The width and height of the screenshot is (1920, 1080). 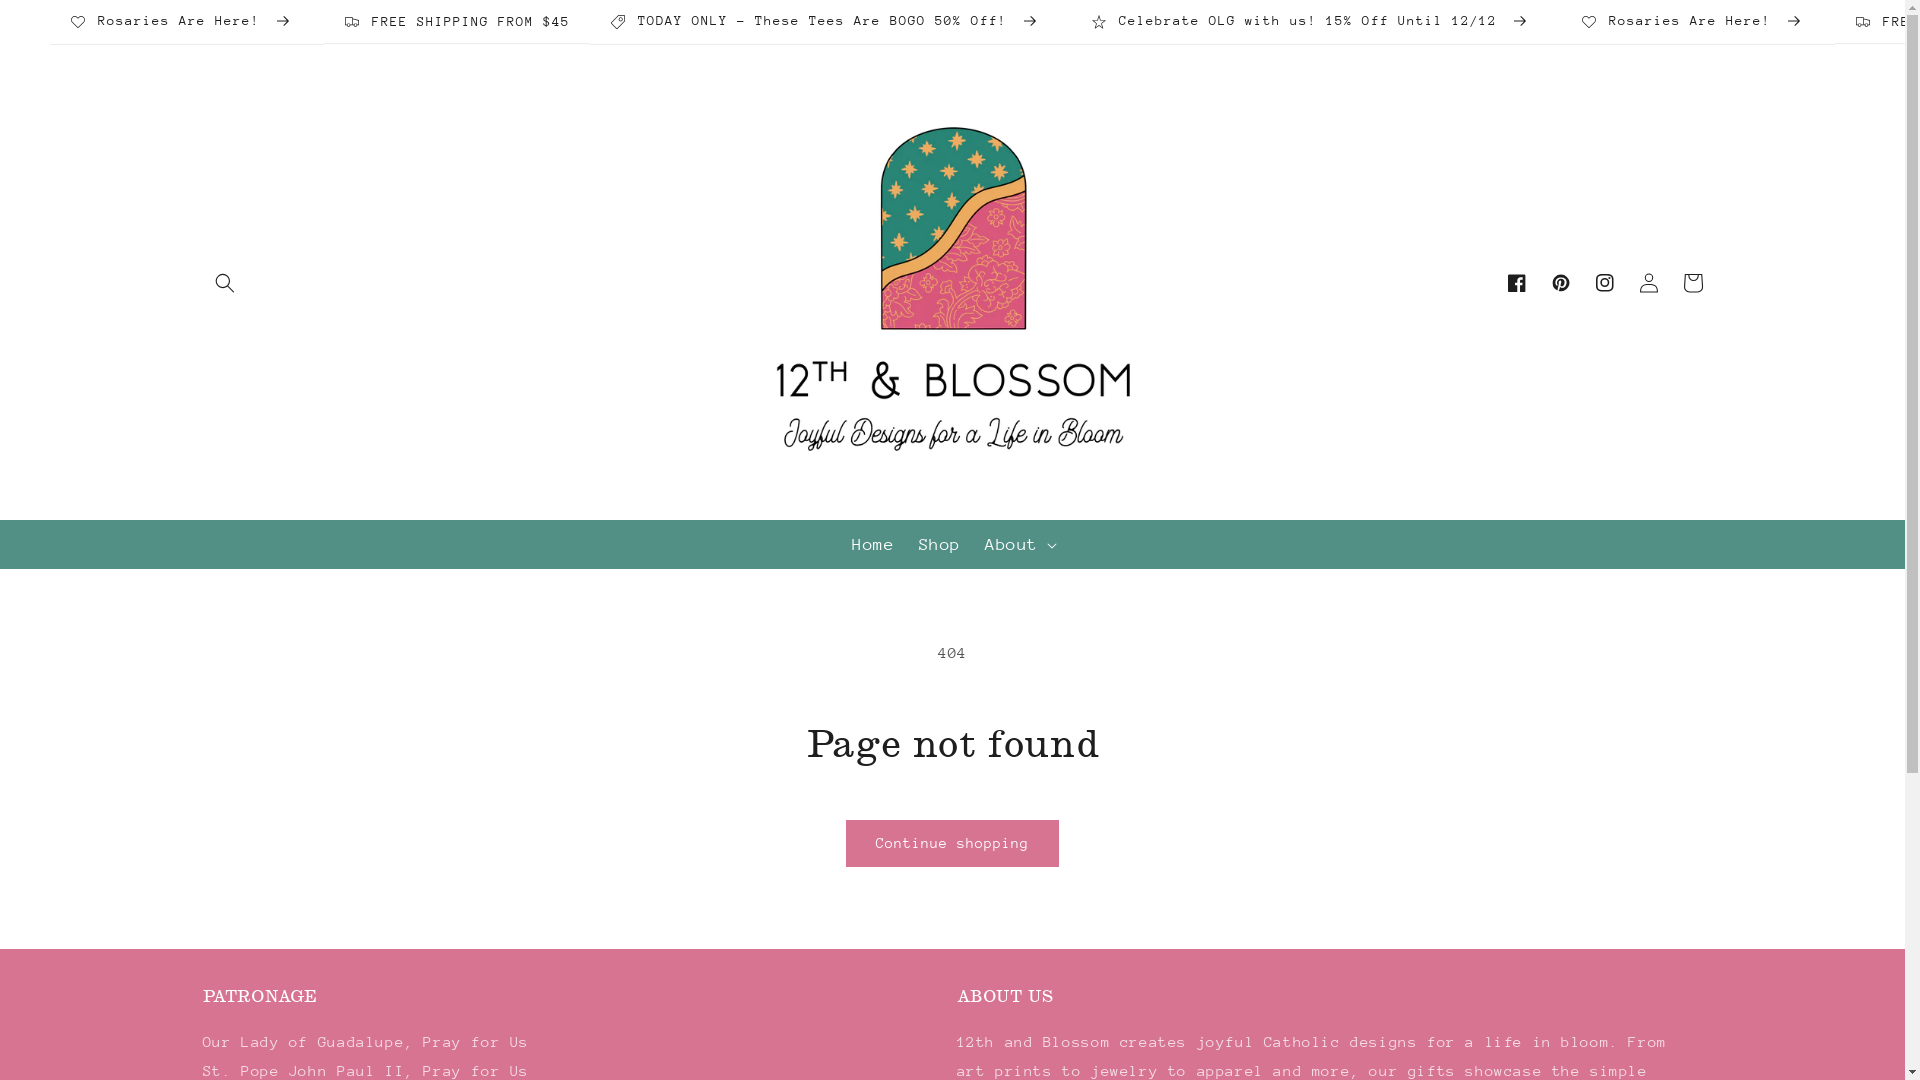 What do you see at coordinates (1604, 282) in the screenshot?
I see `Instagram` at bounding box center [1604, 282].